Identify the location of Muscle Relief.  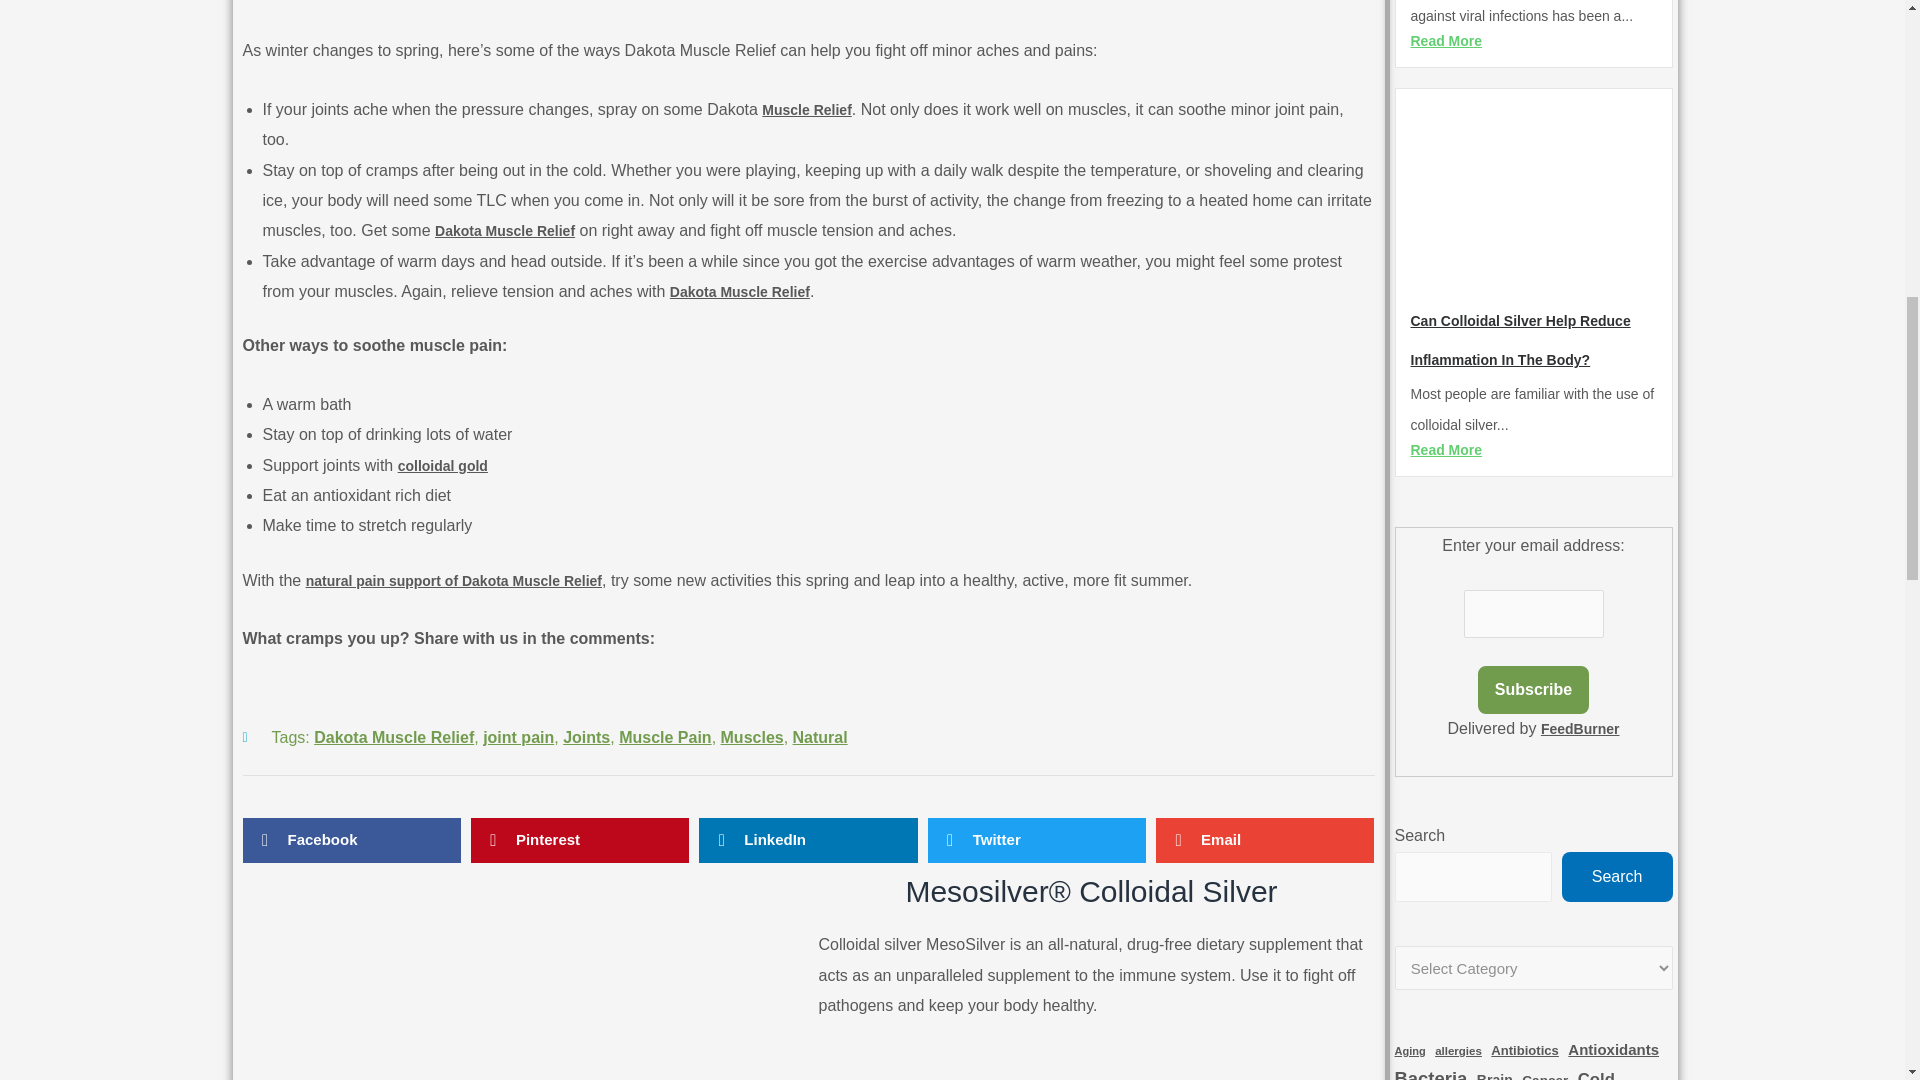
(806, 109).